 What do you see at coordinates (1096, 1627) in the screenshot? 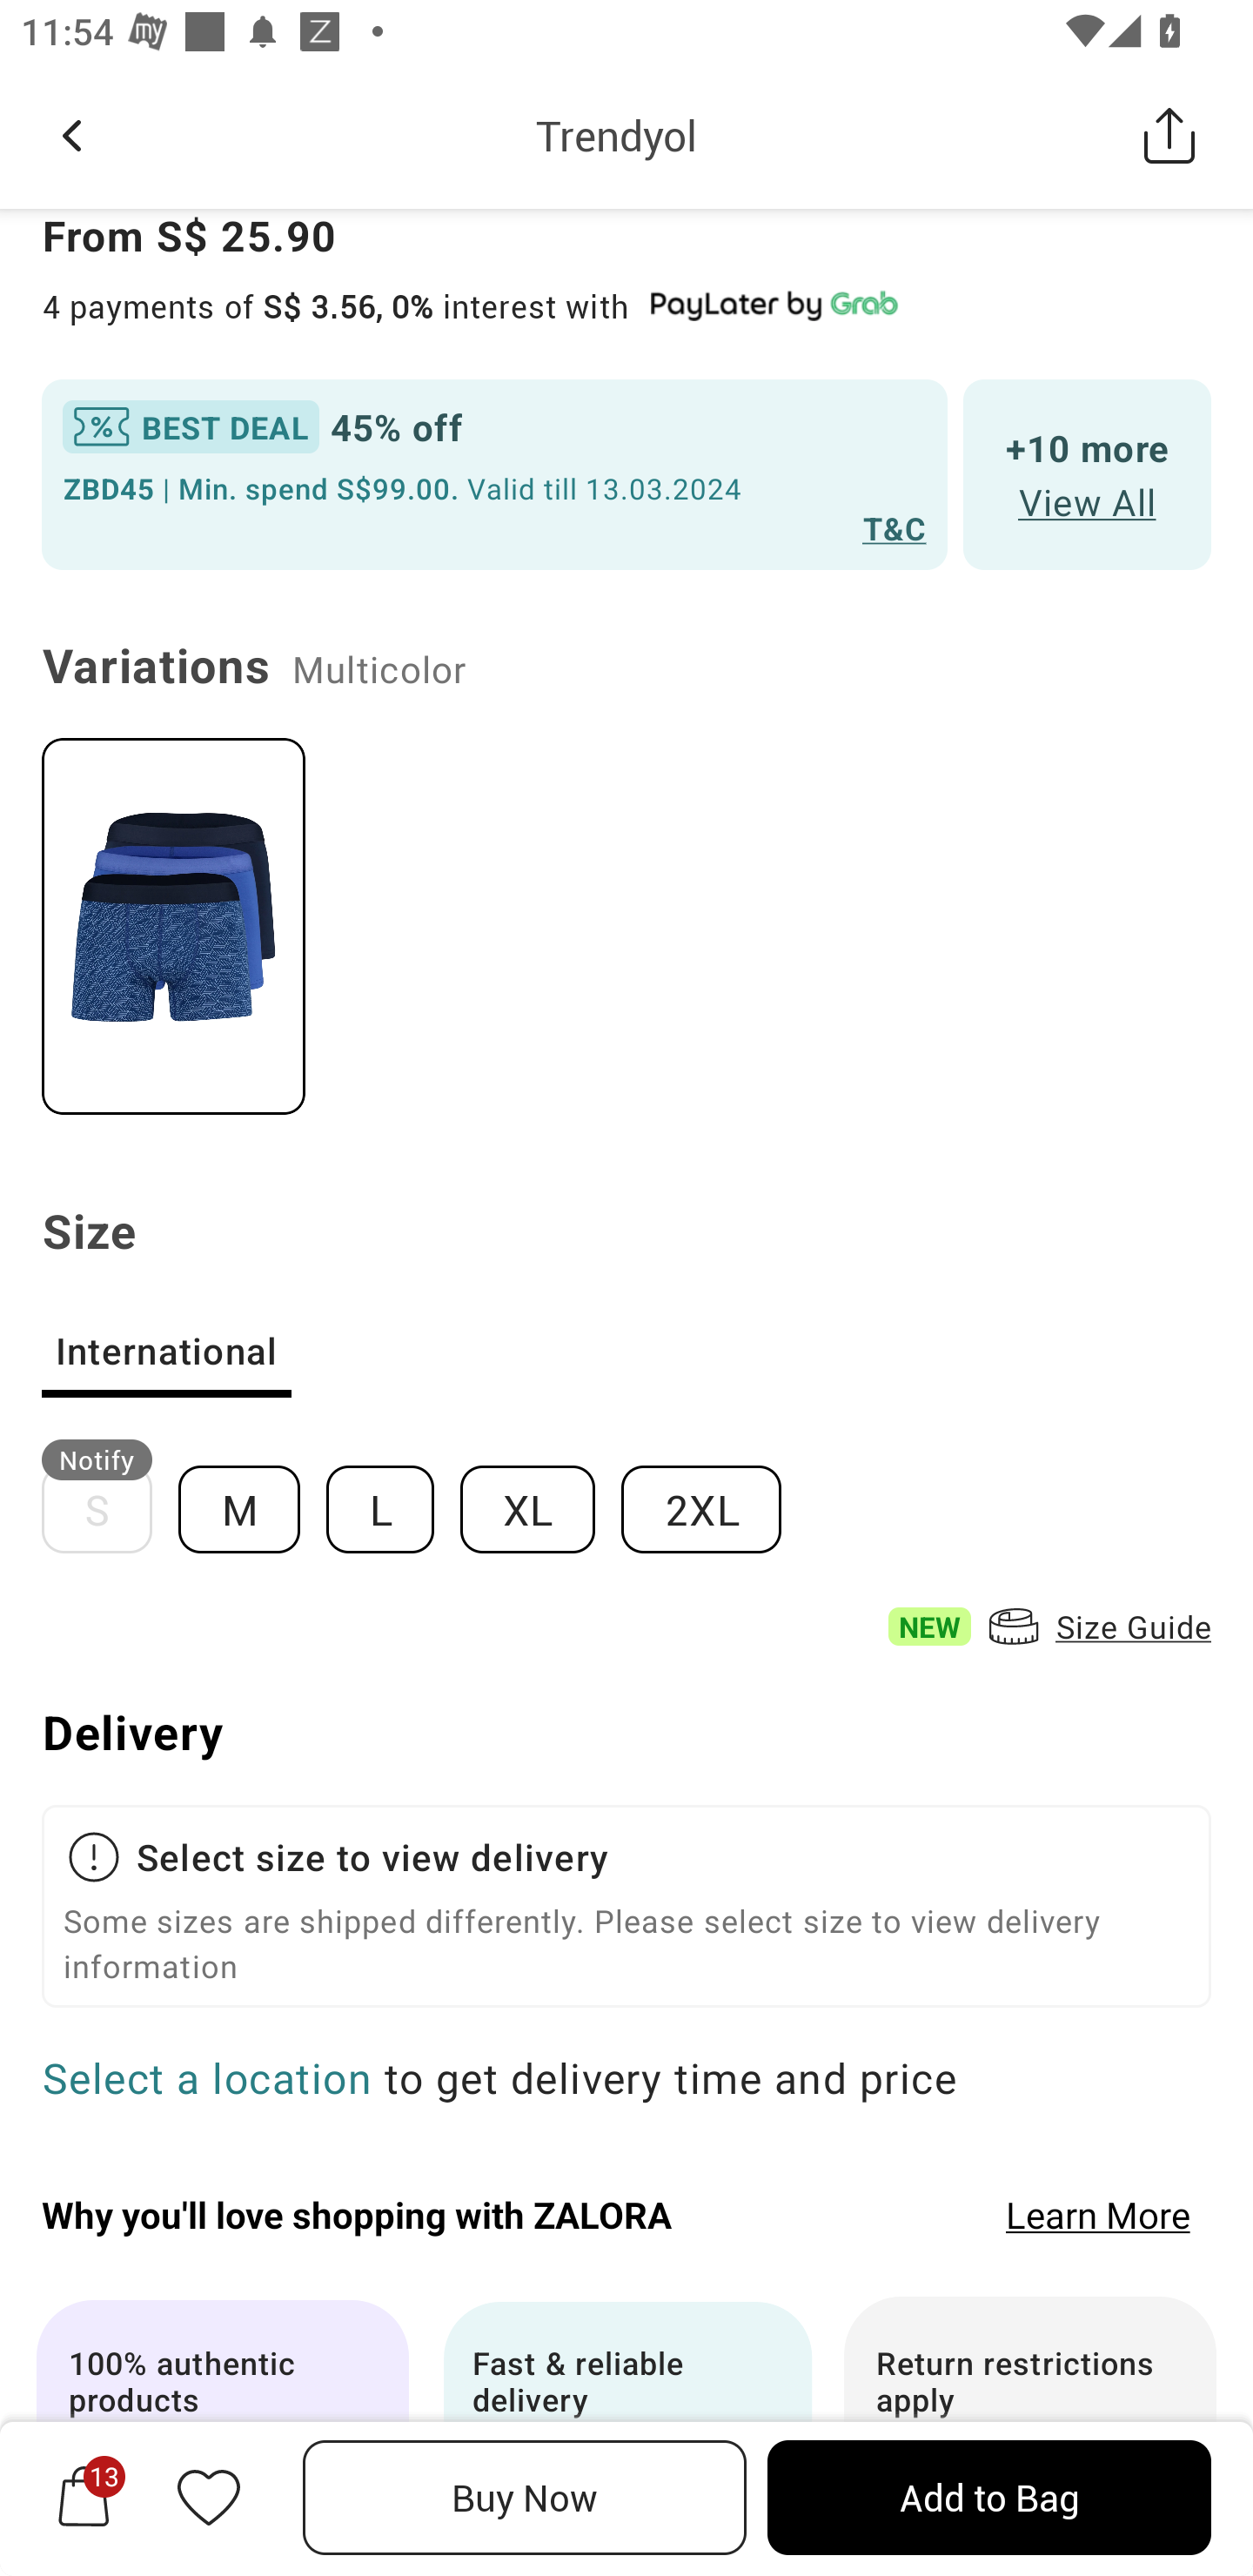
I see `Size Guide` at bounding box center [1096, 1627].